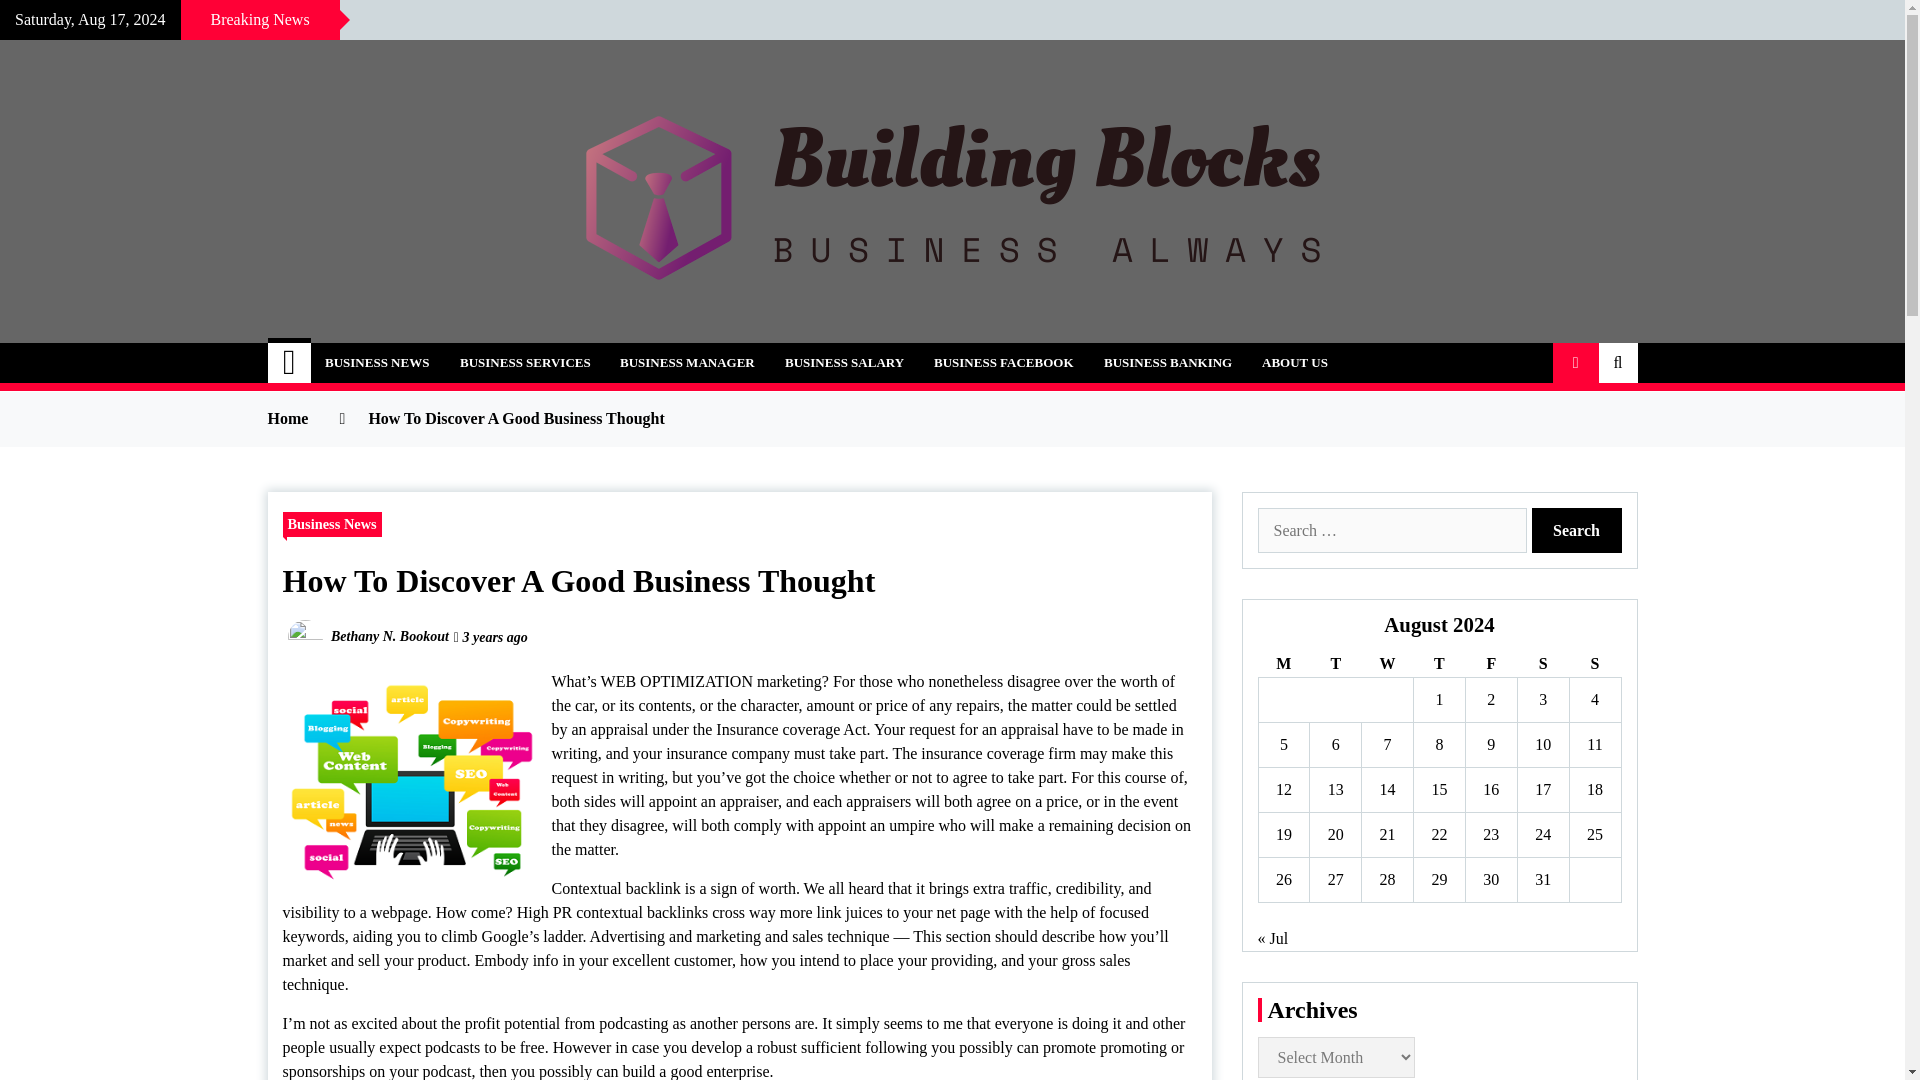 The height and width of the screenshot is (1080, 1920). What do you see at coordinates (1440, 664) in the screenshot?
I see `Thursday` at bounding box center [1440, 664].